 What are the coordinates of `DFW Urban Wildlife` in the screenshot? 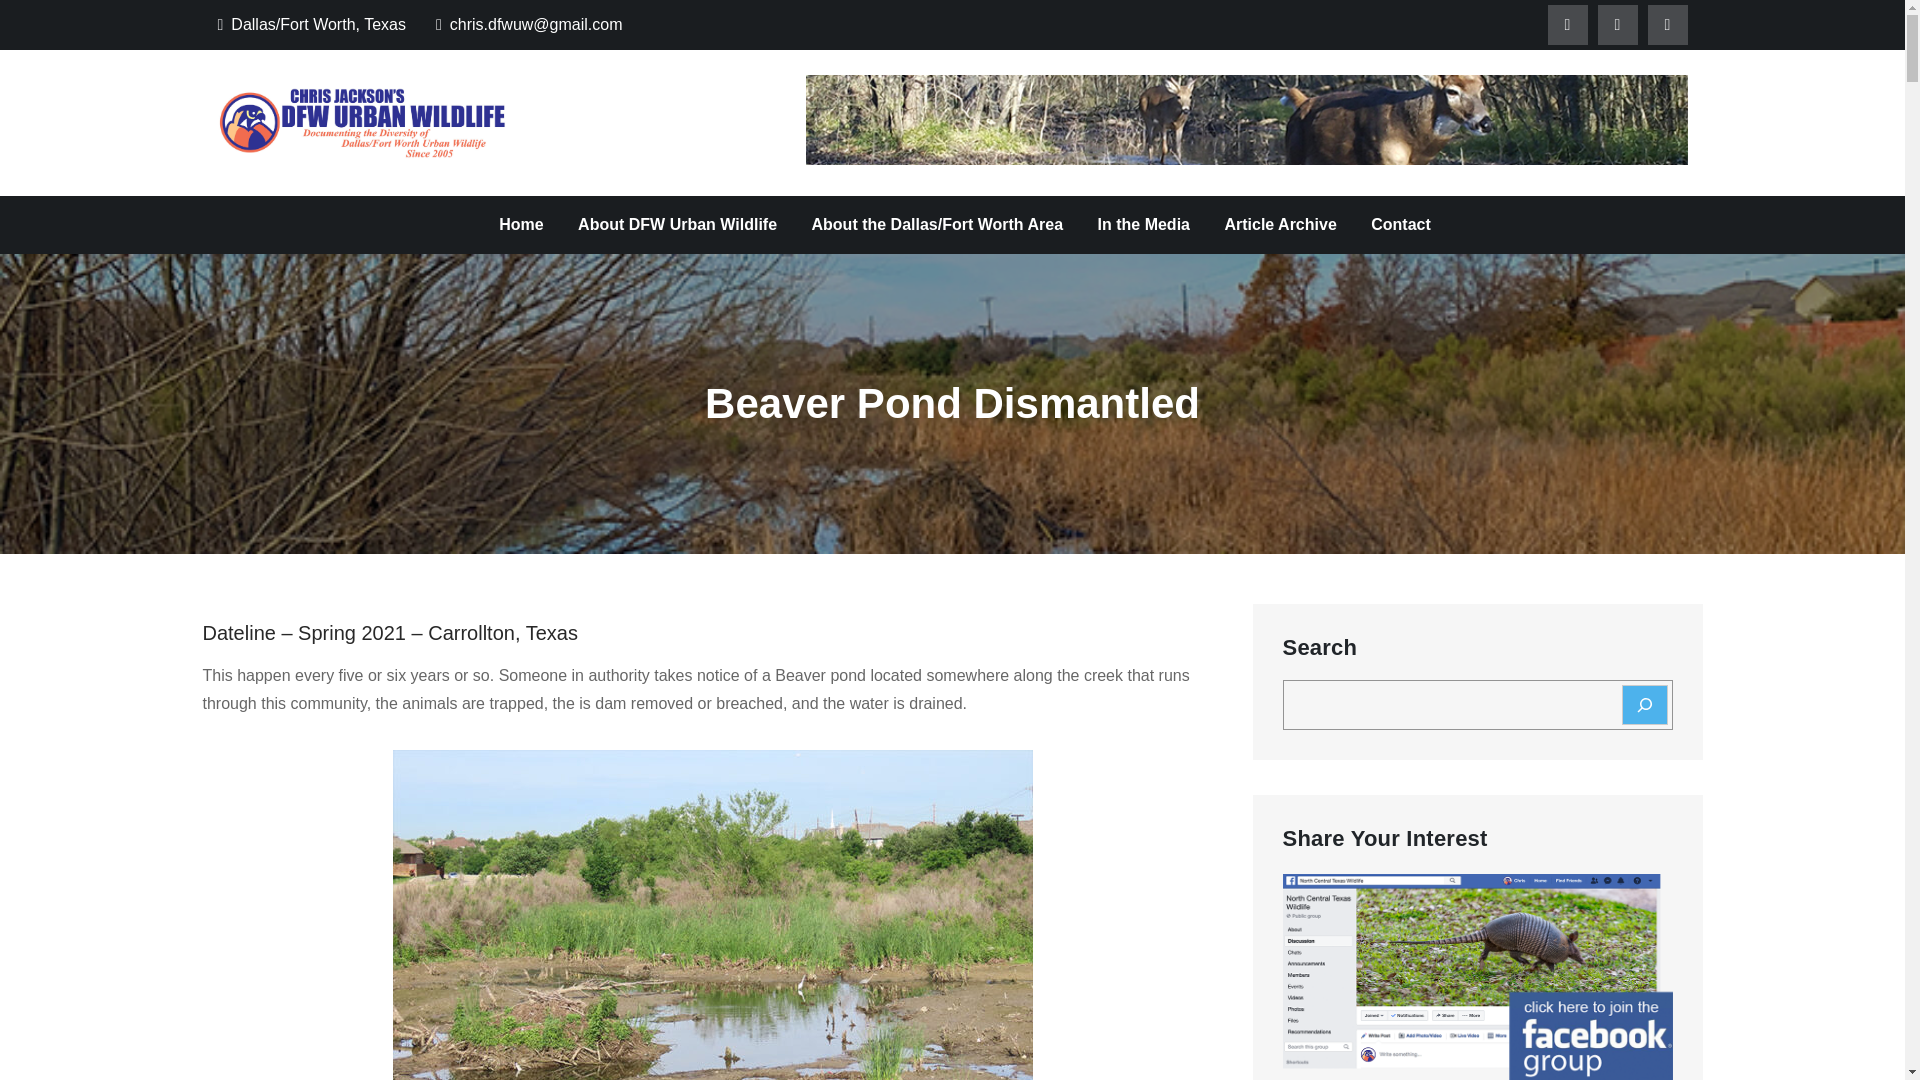 It's located at (672, 142).